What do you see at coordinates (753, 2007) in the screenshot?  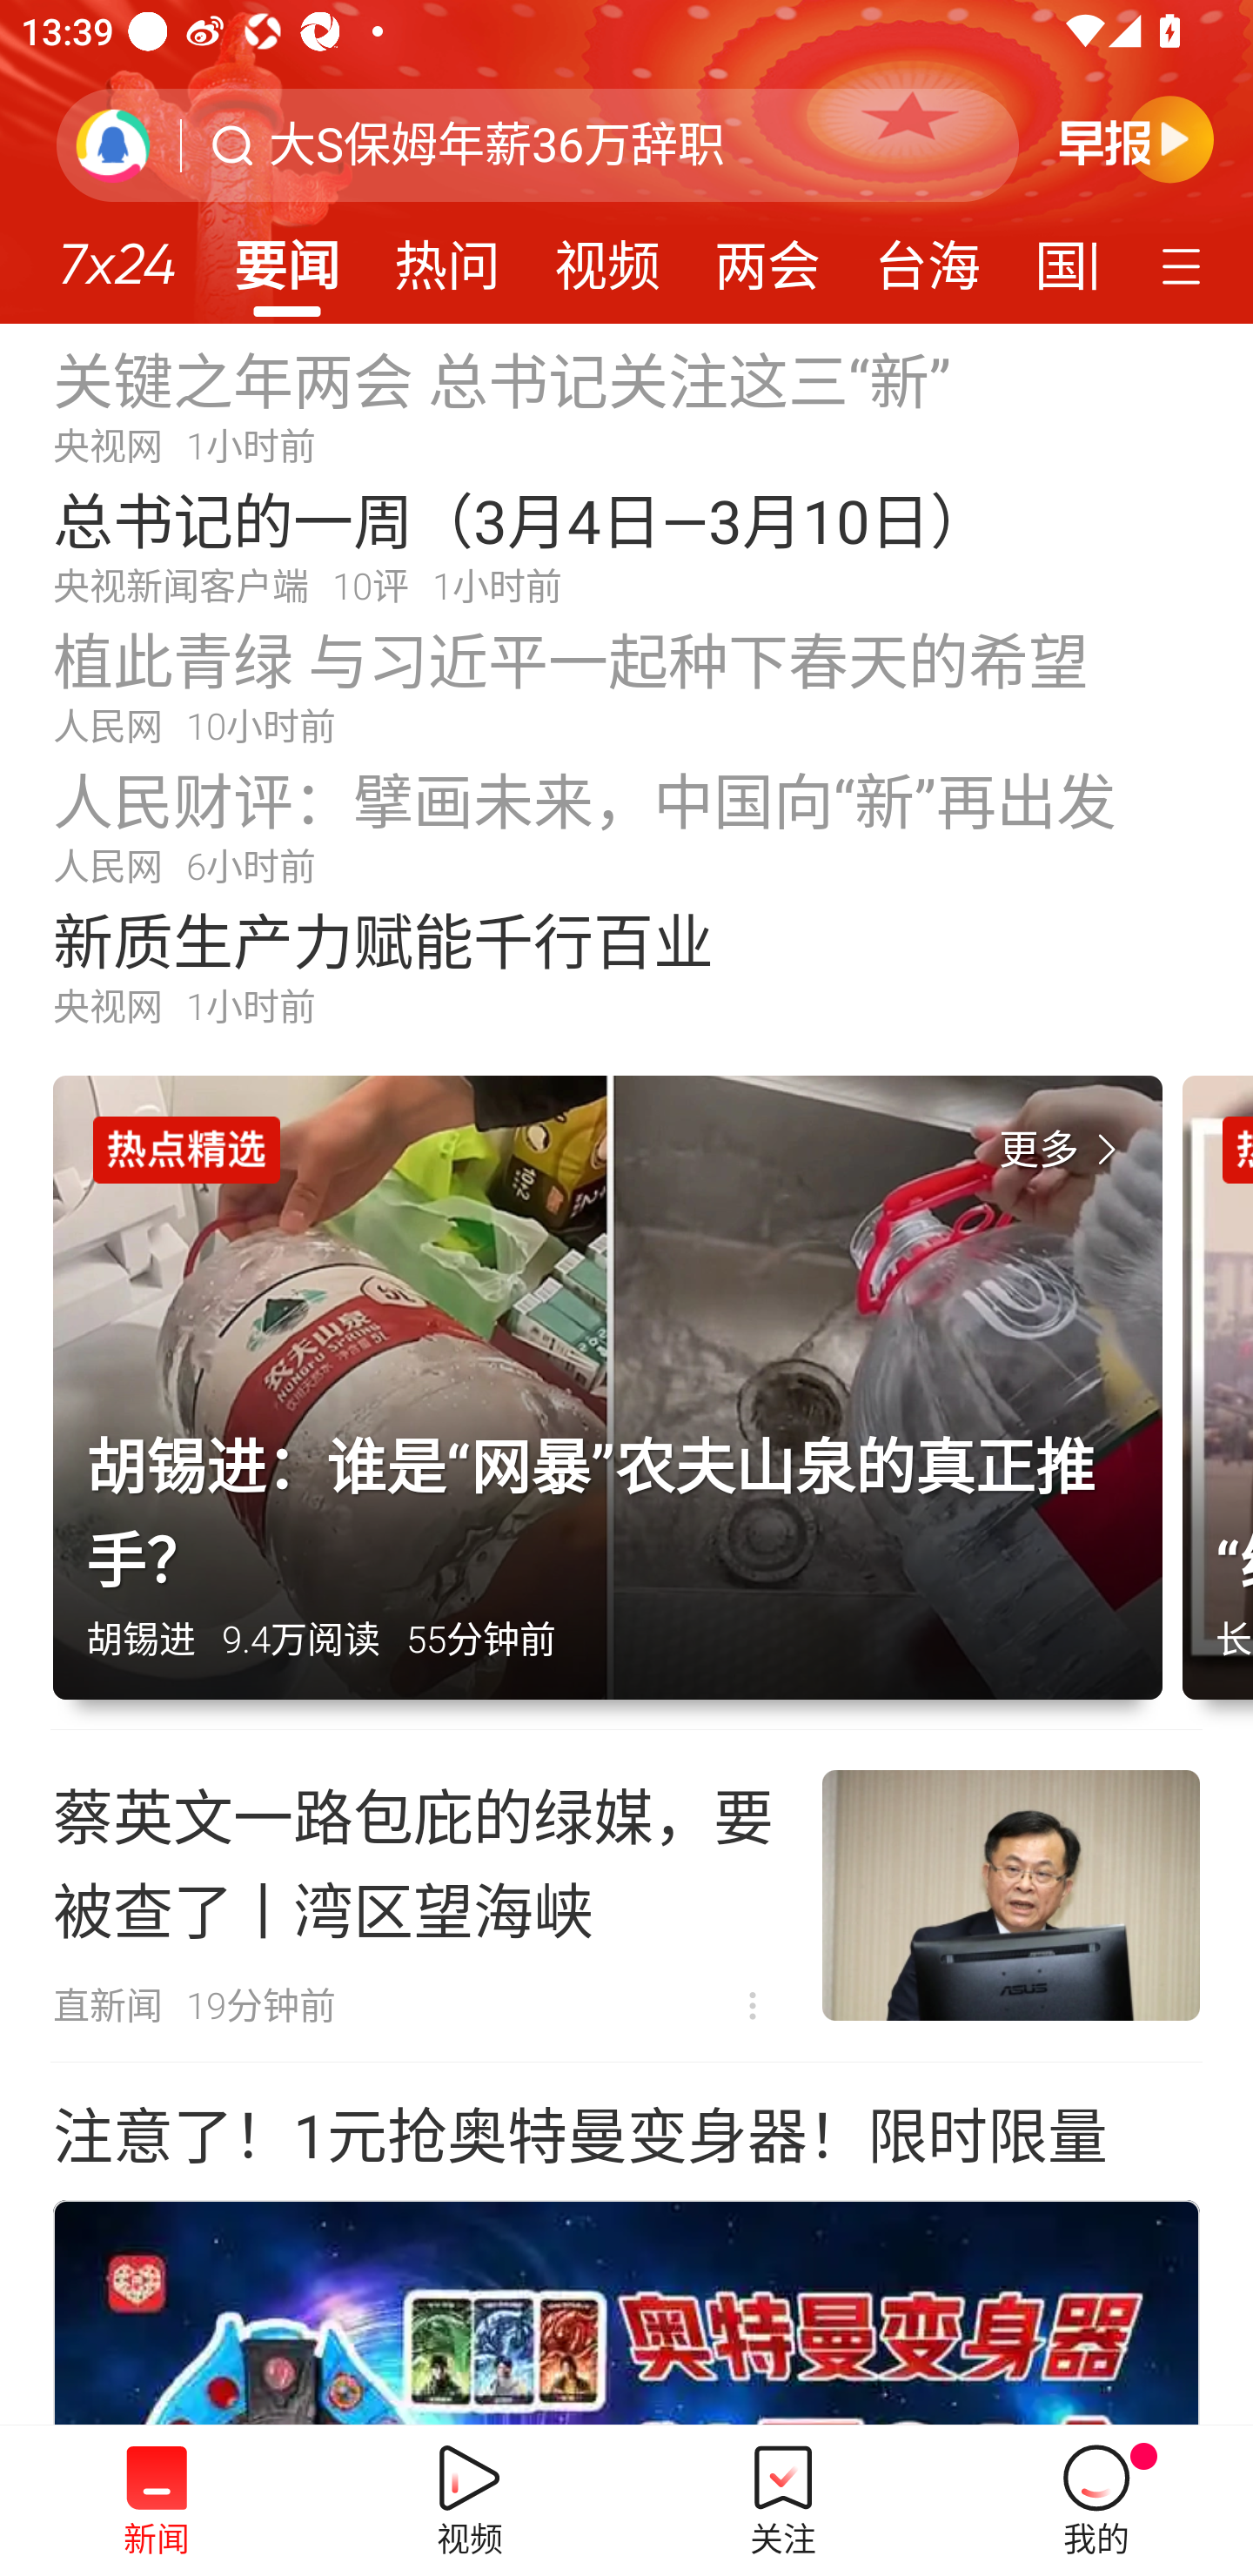 I see ` 不感兴趣` at bounding box center [753, 2007].